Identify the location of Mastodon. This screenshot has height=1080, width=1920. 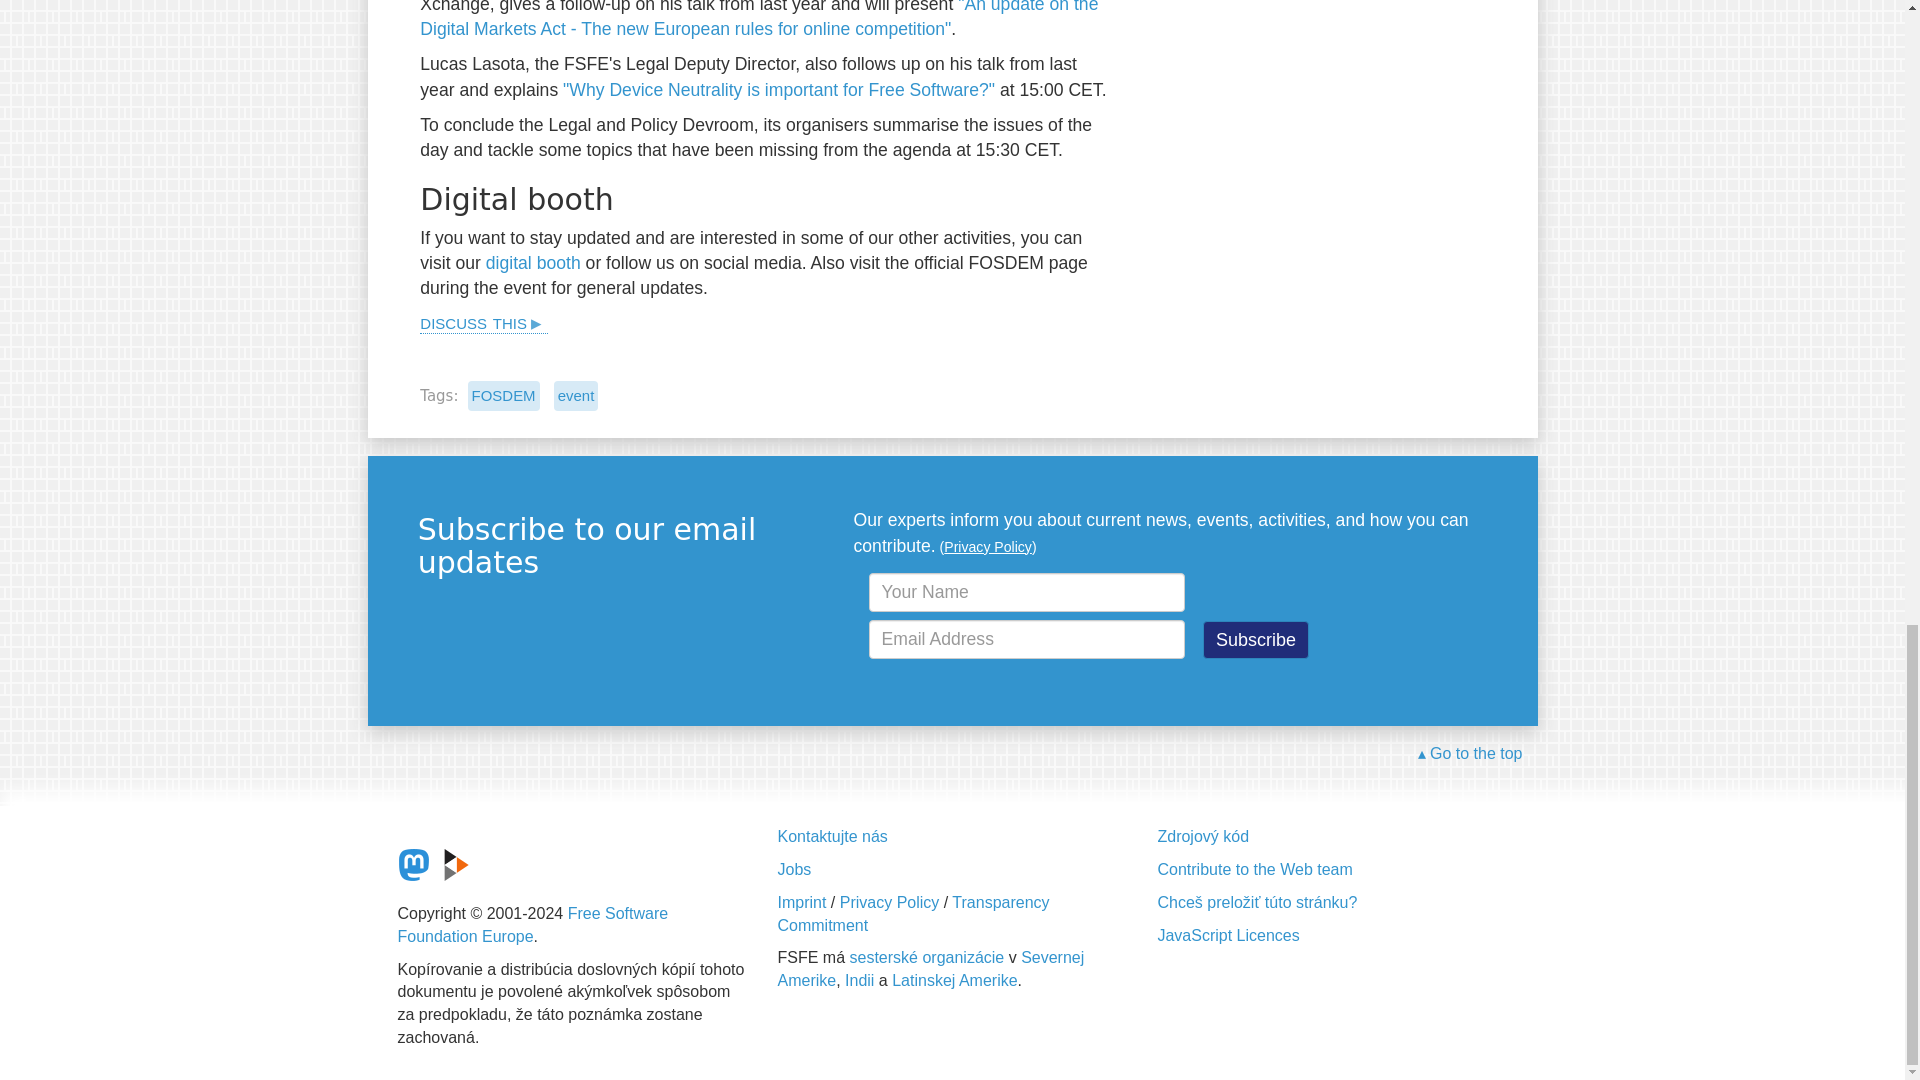
(414, 864).